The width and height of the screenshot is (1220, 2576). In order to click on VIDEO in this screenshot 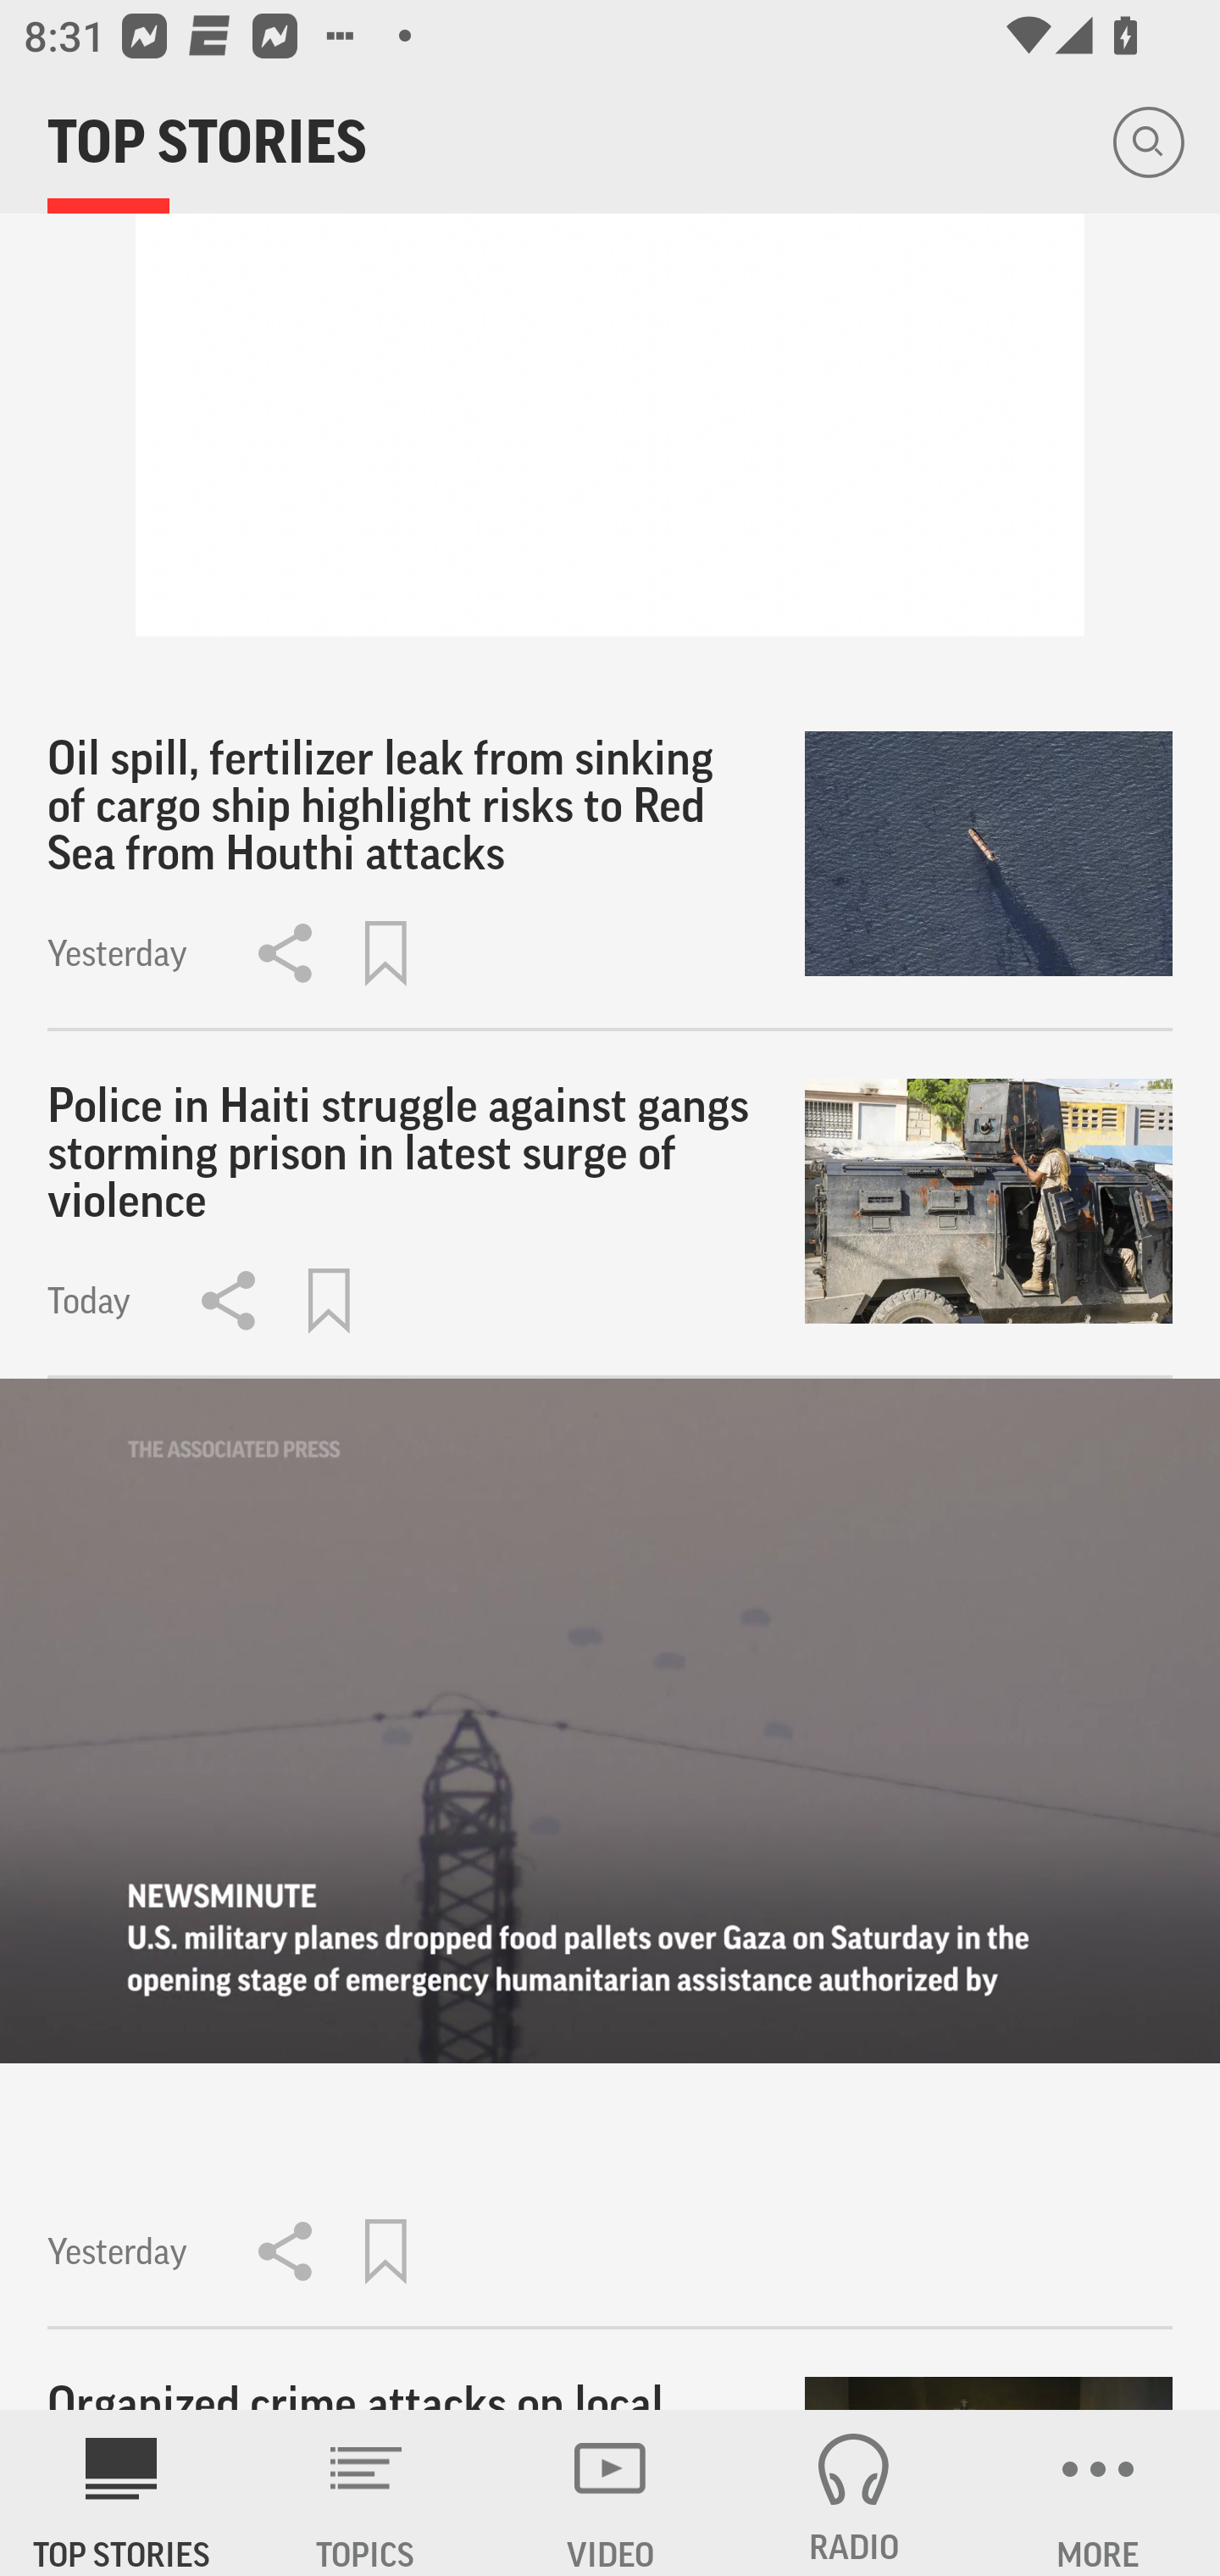, I will do `click(610, 2493)`.